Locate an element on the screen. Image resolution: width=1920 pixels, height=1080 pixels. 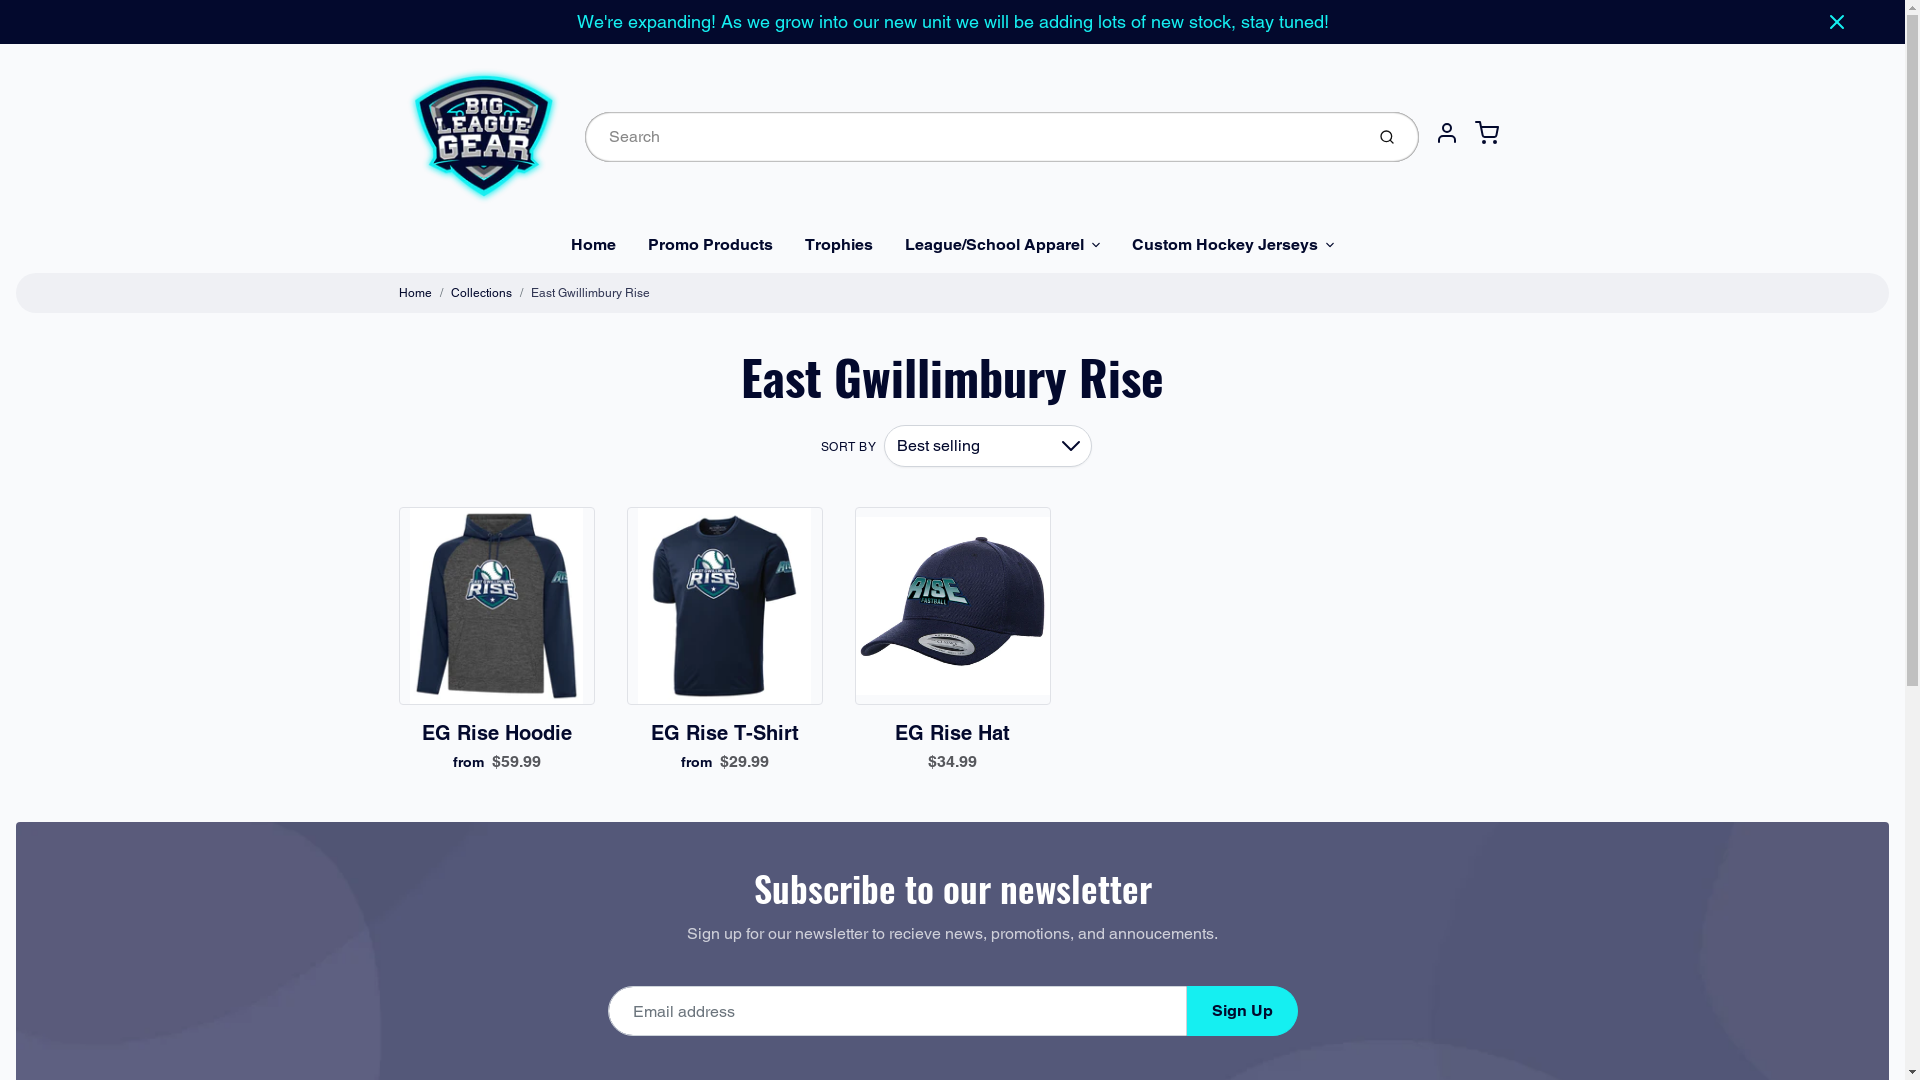
EG Rise T-Shirt is located at coordinates (724, 733).